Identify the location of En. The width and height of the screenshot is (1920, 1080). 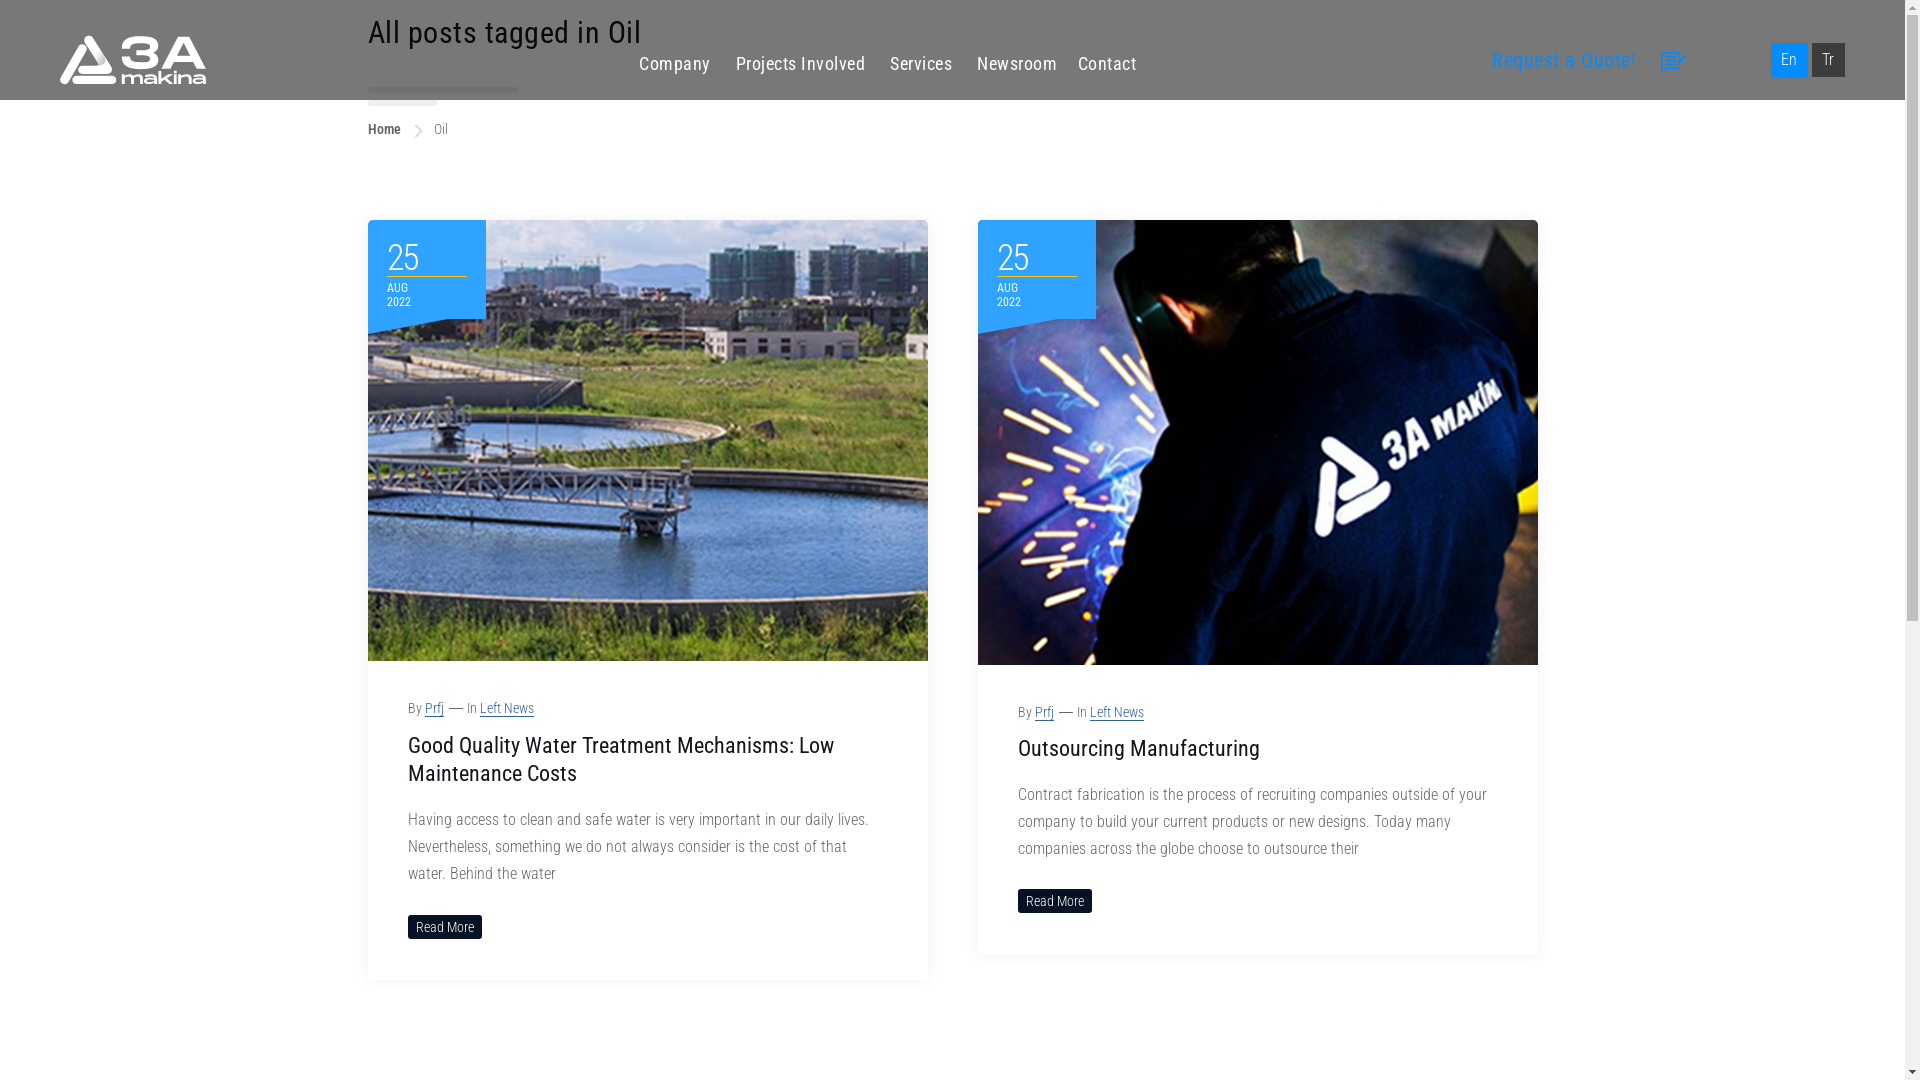
(1790, 60).